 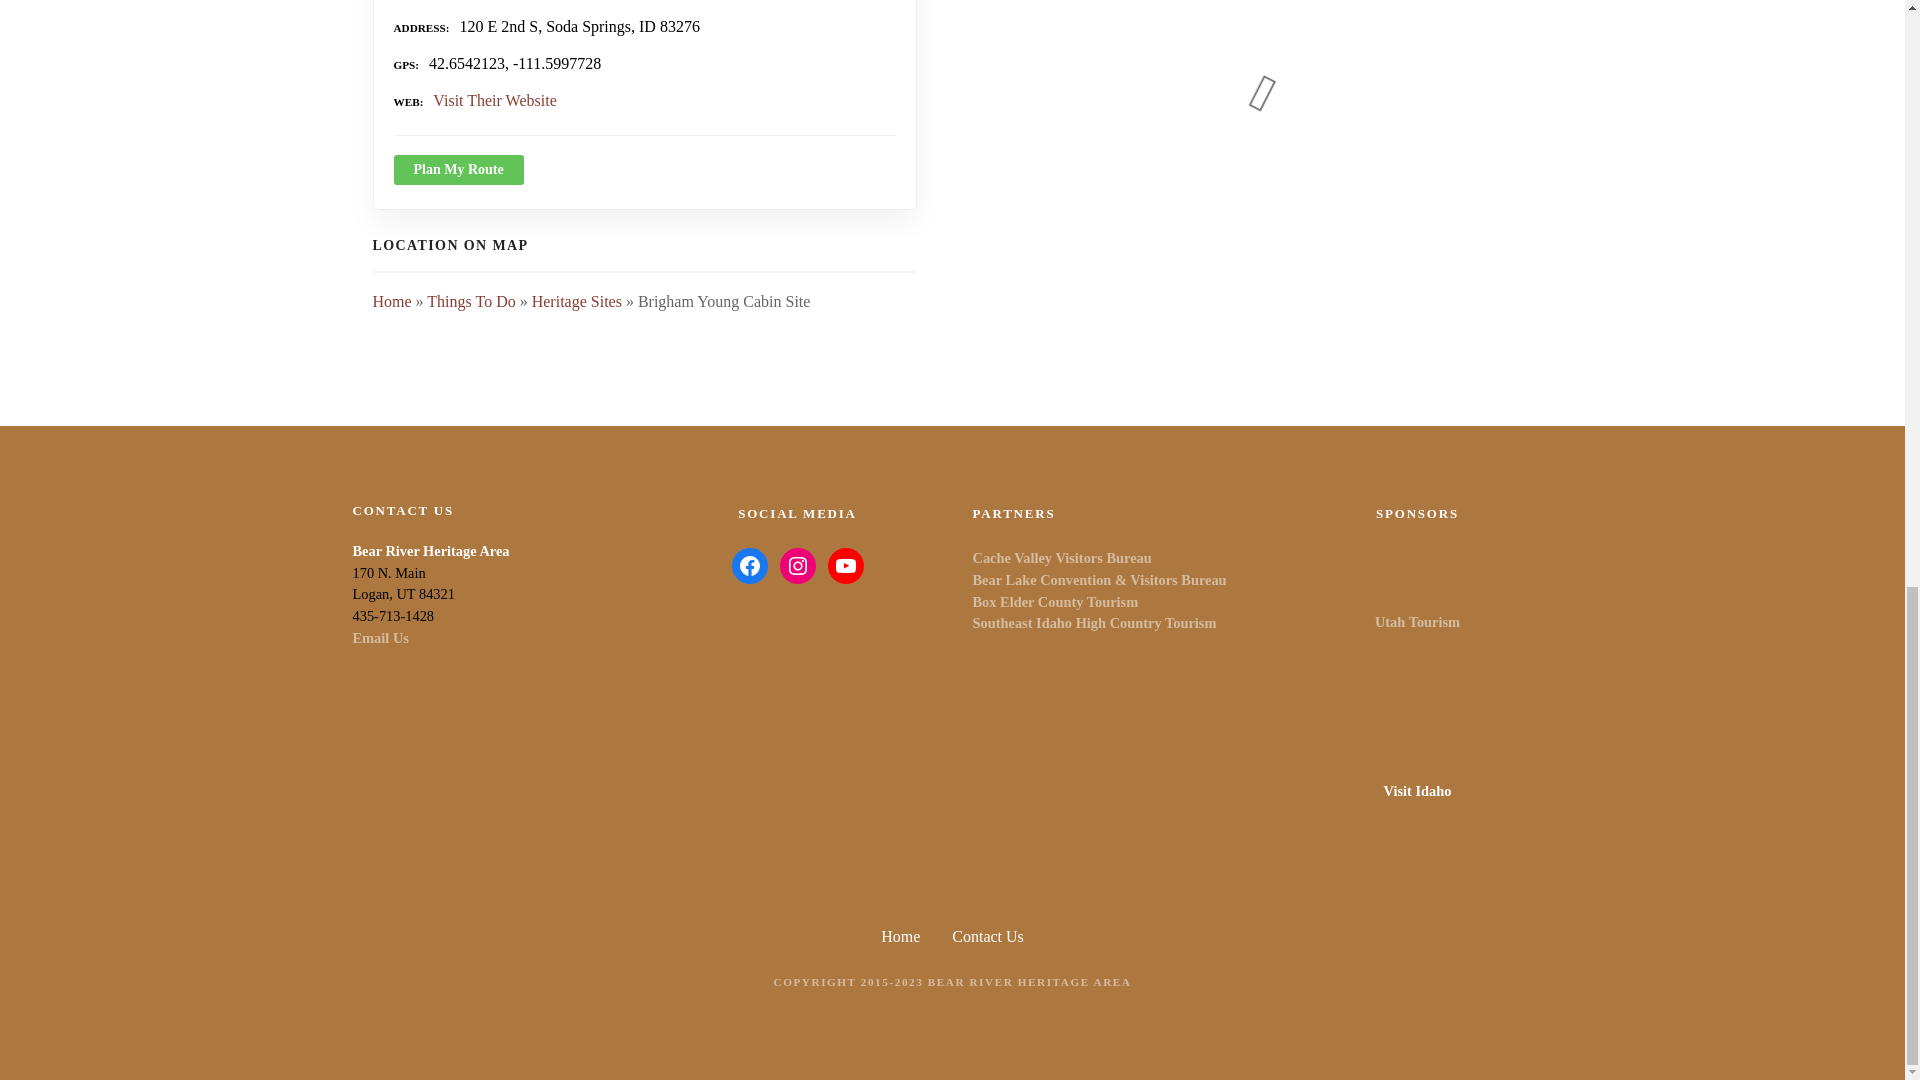 I want to click on Home, so click(x=391, y=300).